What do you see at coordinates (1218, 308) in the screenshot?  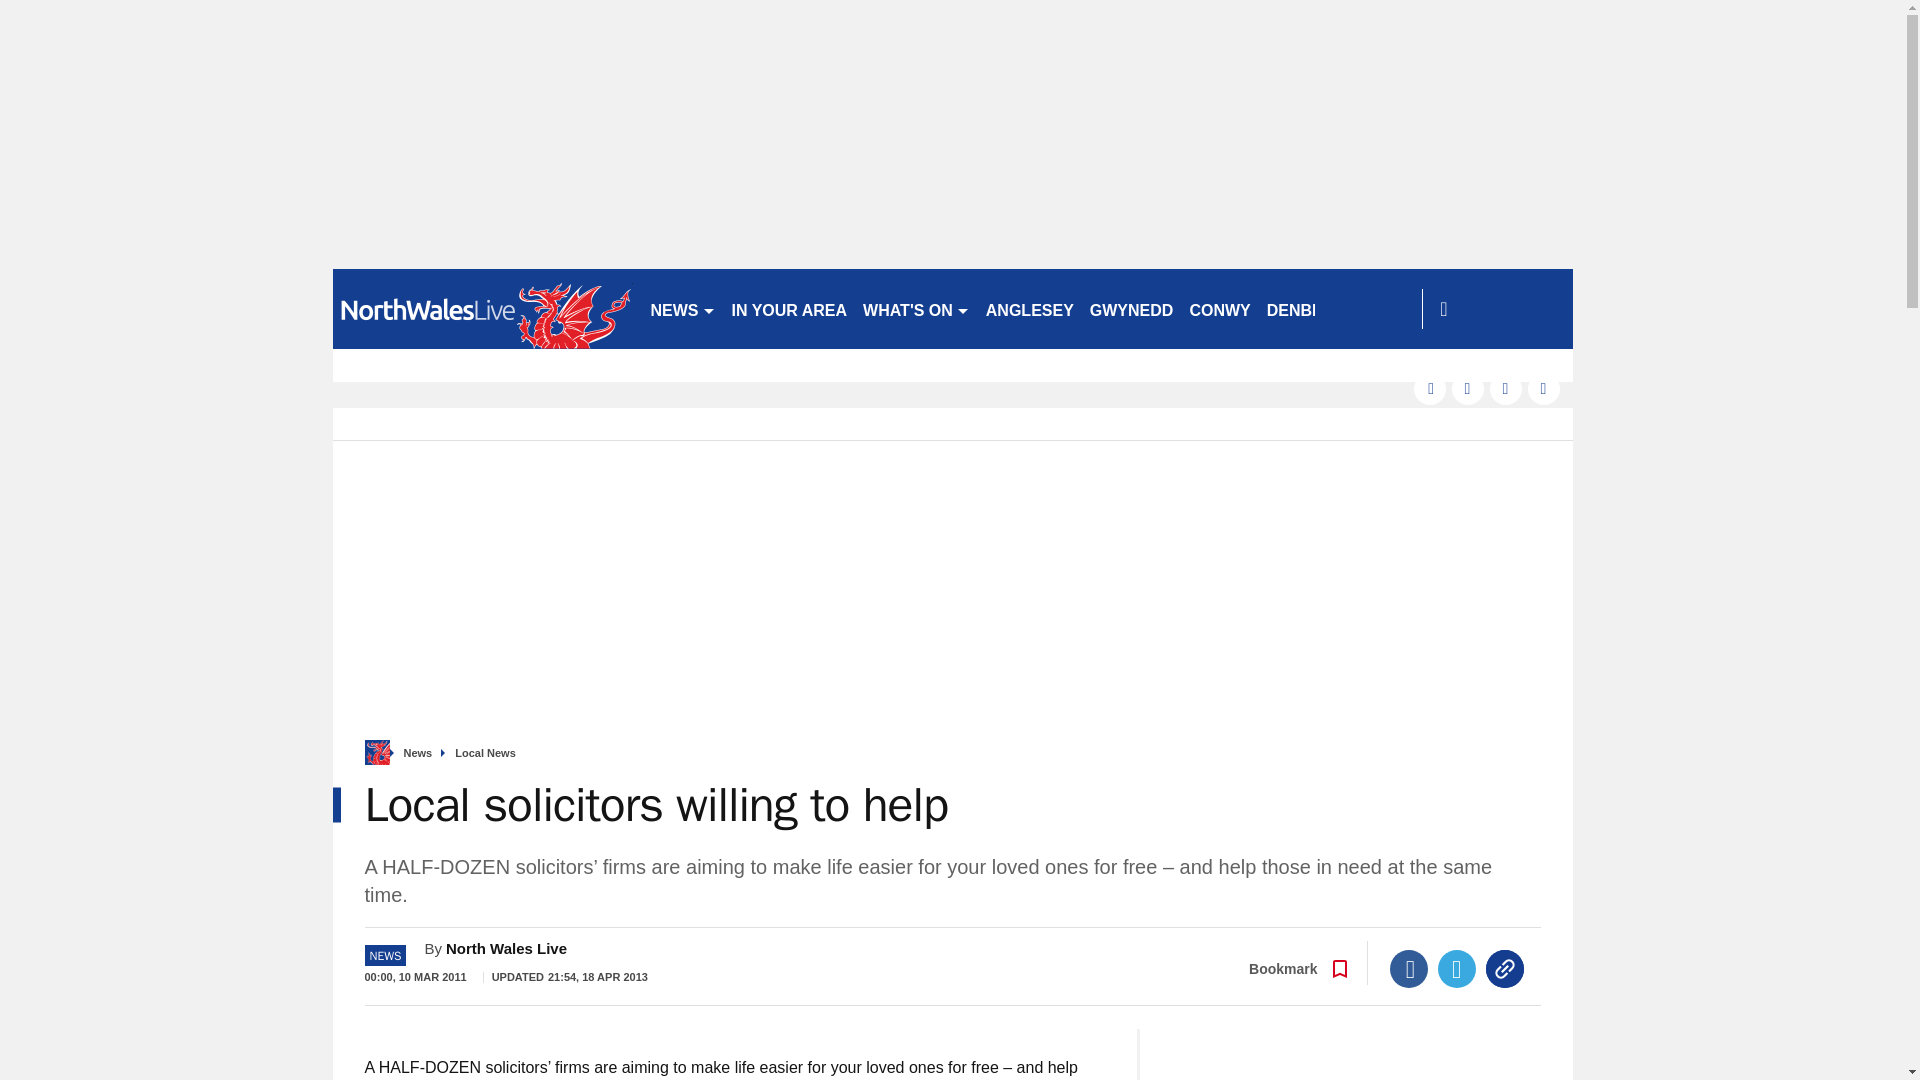 I see `CONWY` at bounding box center [1218, 308].